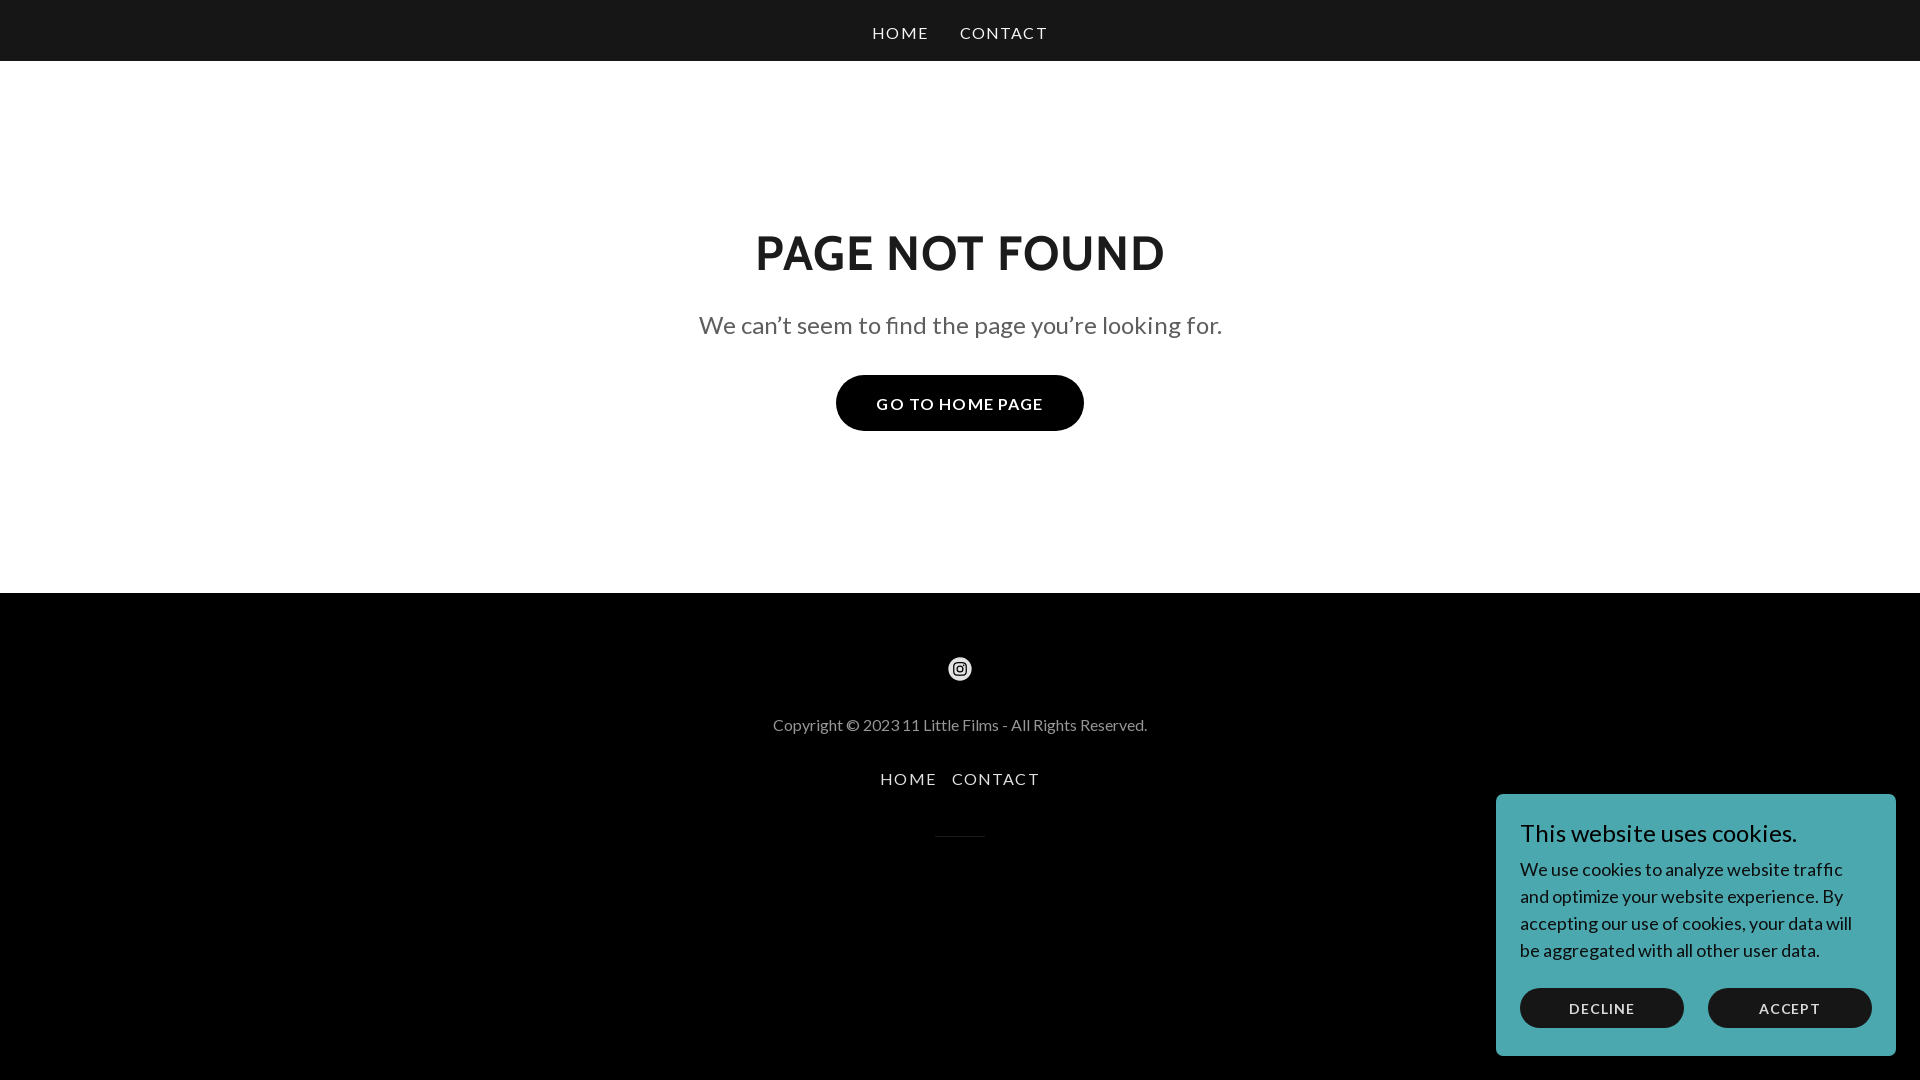 The width and height of the screenshot is (1920, 1080). Describe the element at coordinates (960, 403) in the screenshot. I see `GO TO HOME PAGE` at that location.